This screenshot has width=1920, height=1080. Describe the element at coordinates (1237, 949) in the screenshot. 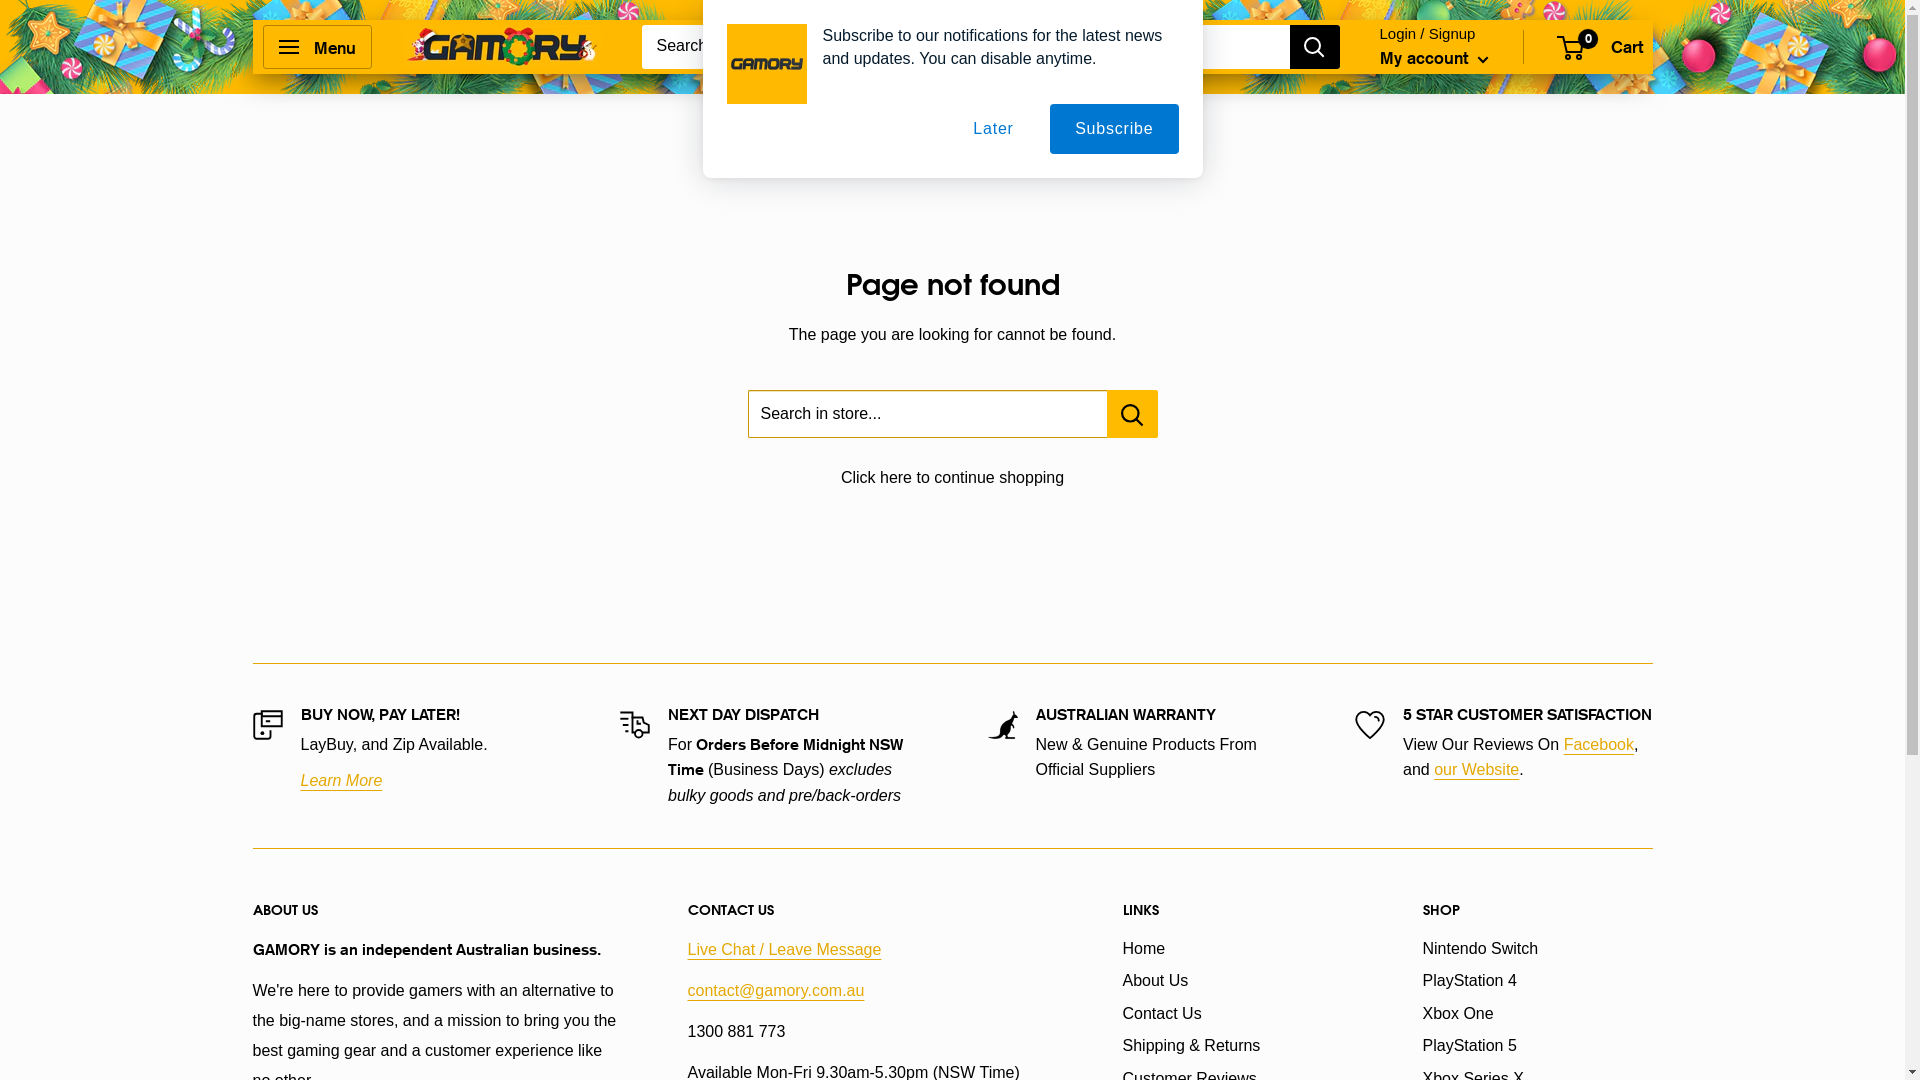

I see `Home` at that location.